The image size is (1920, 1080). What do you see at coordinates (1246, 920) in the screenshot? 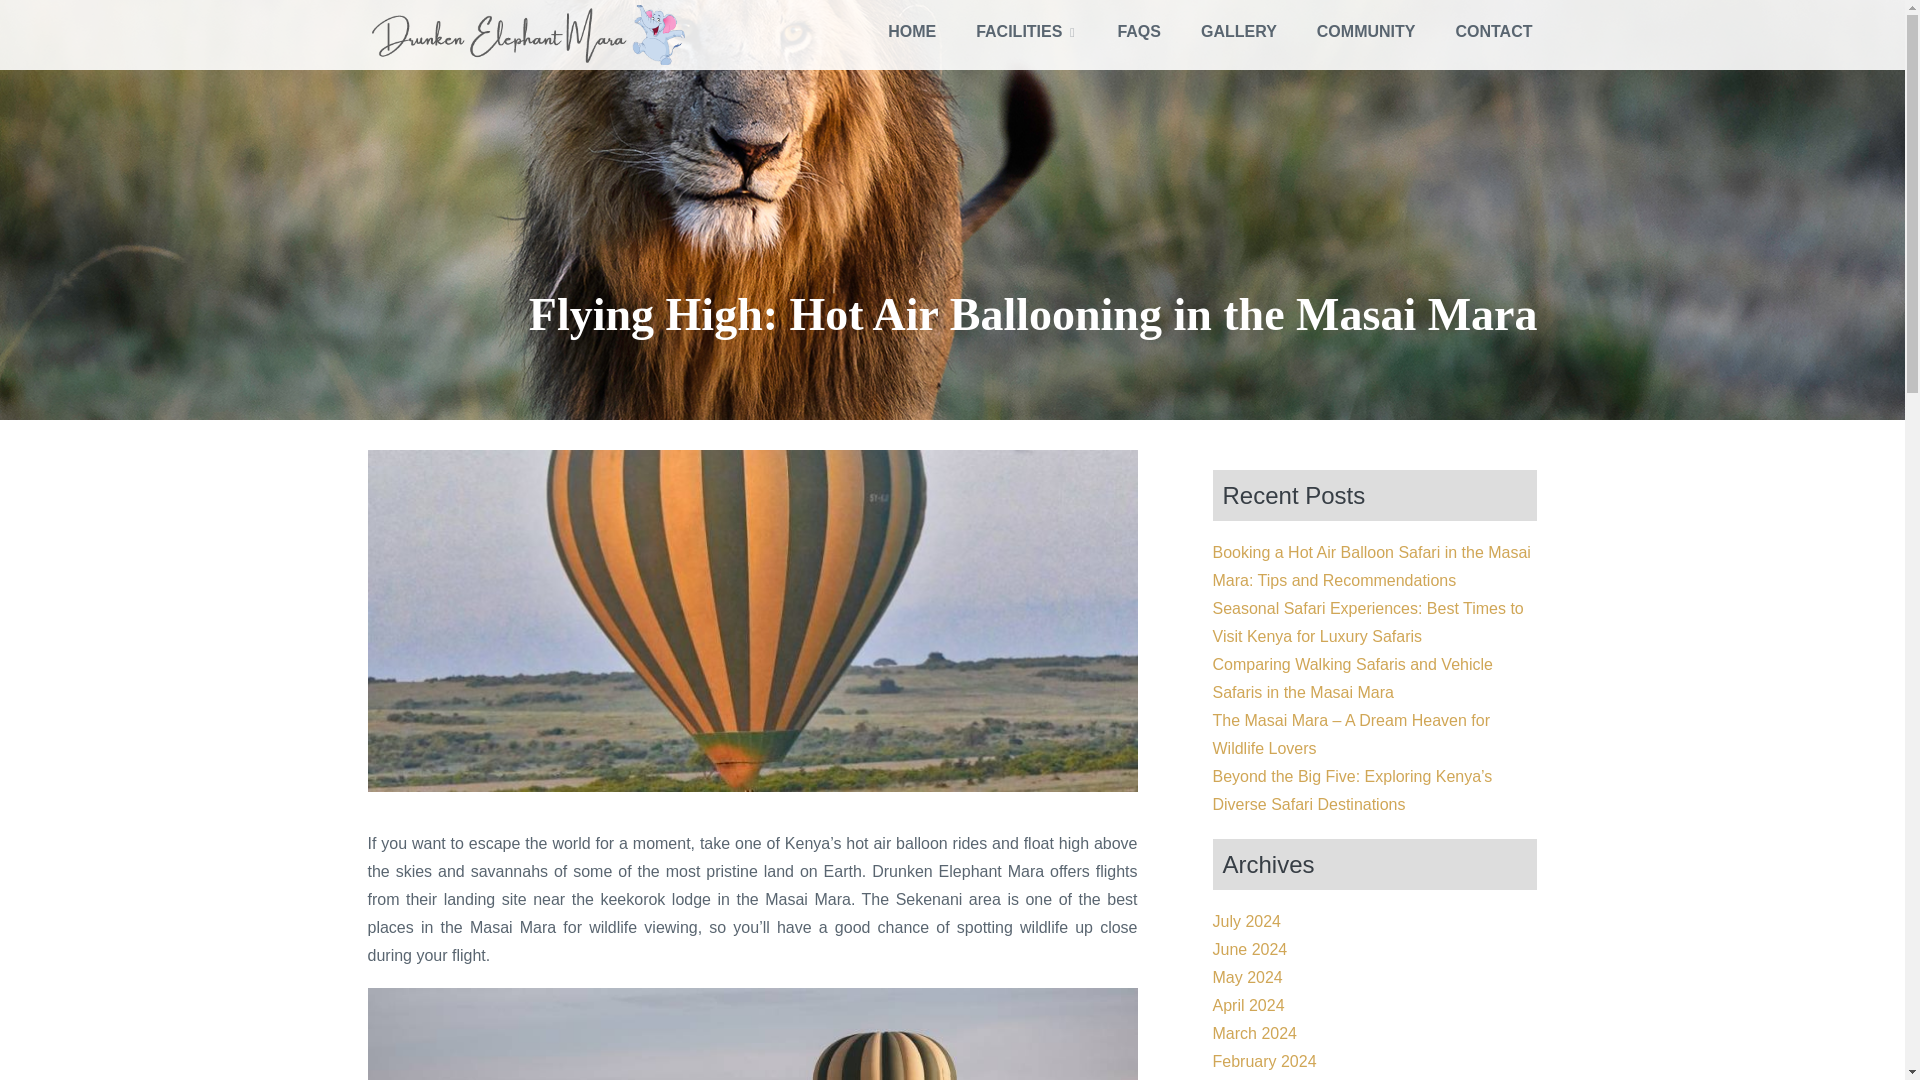
I see `July 2024` at bounding box center [1246, 920].